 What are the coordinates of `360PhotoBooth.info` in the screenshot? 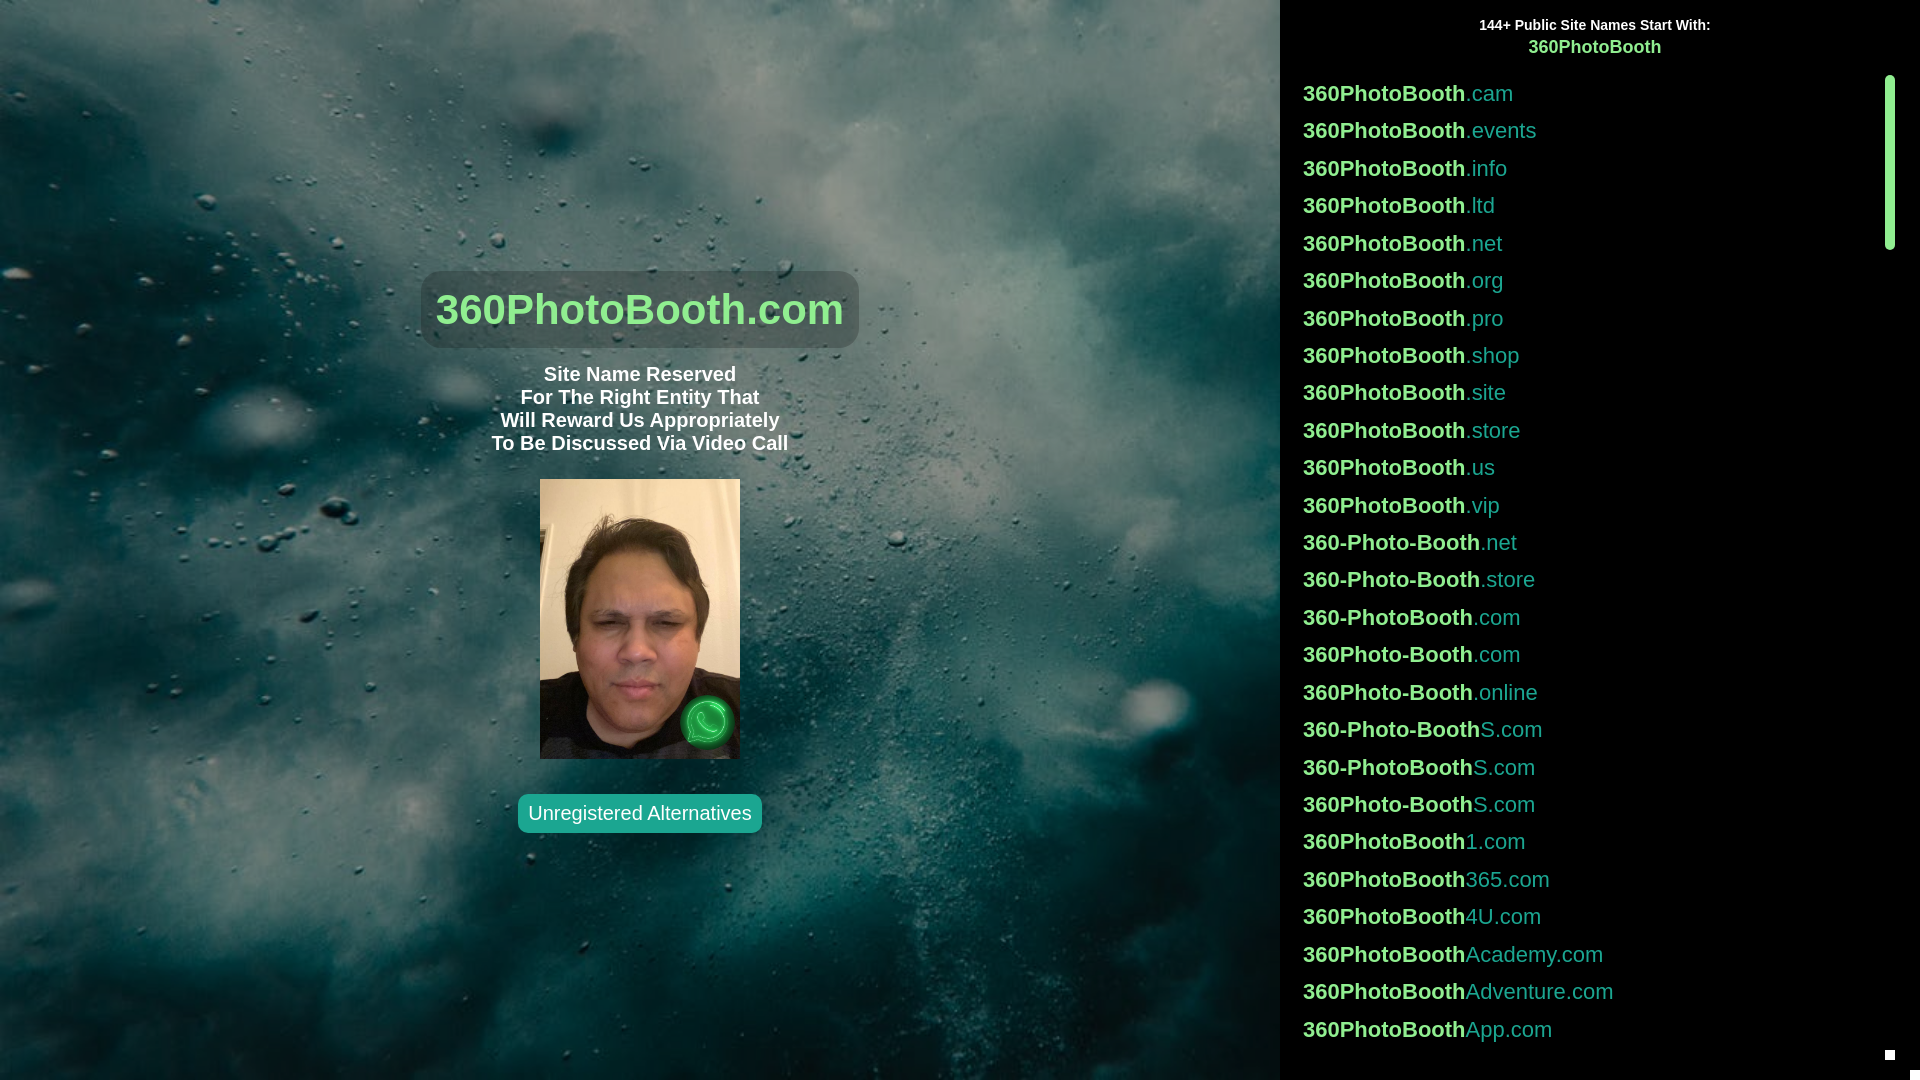 It's located at (1590, 168).